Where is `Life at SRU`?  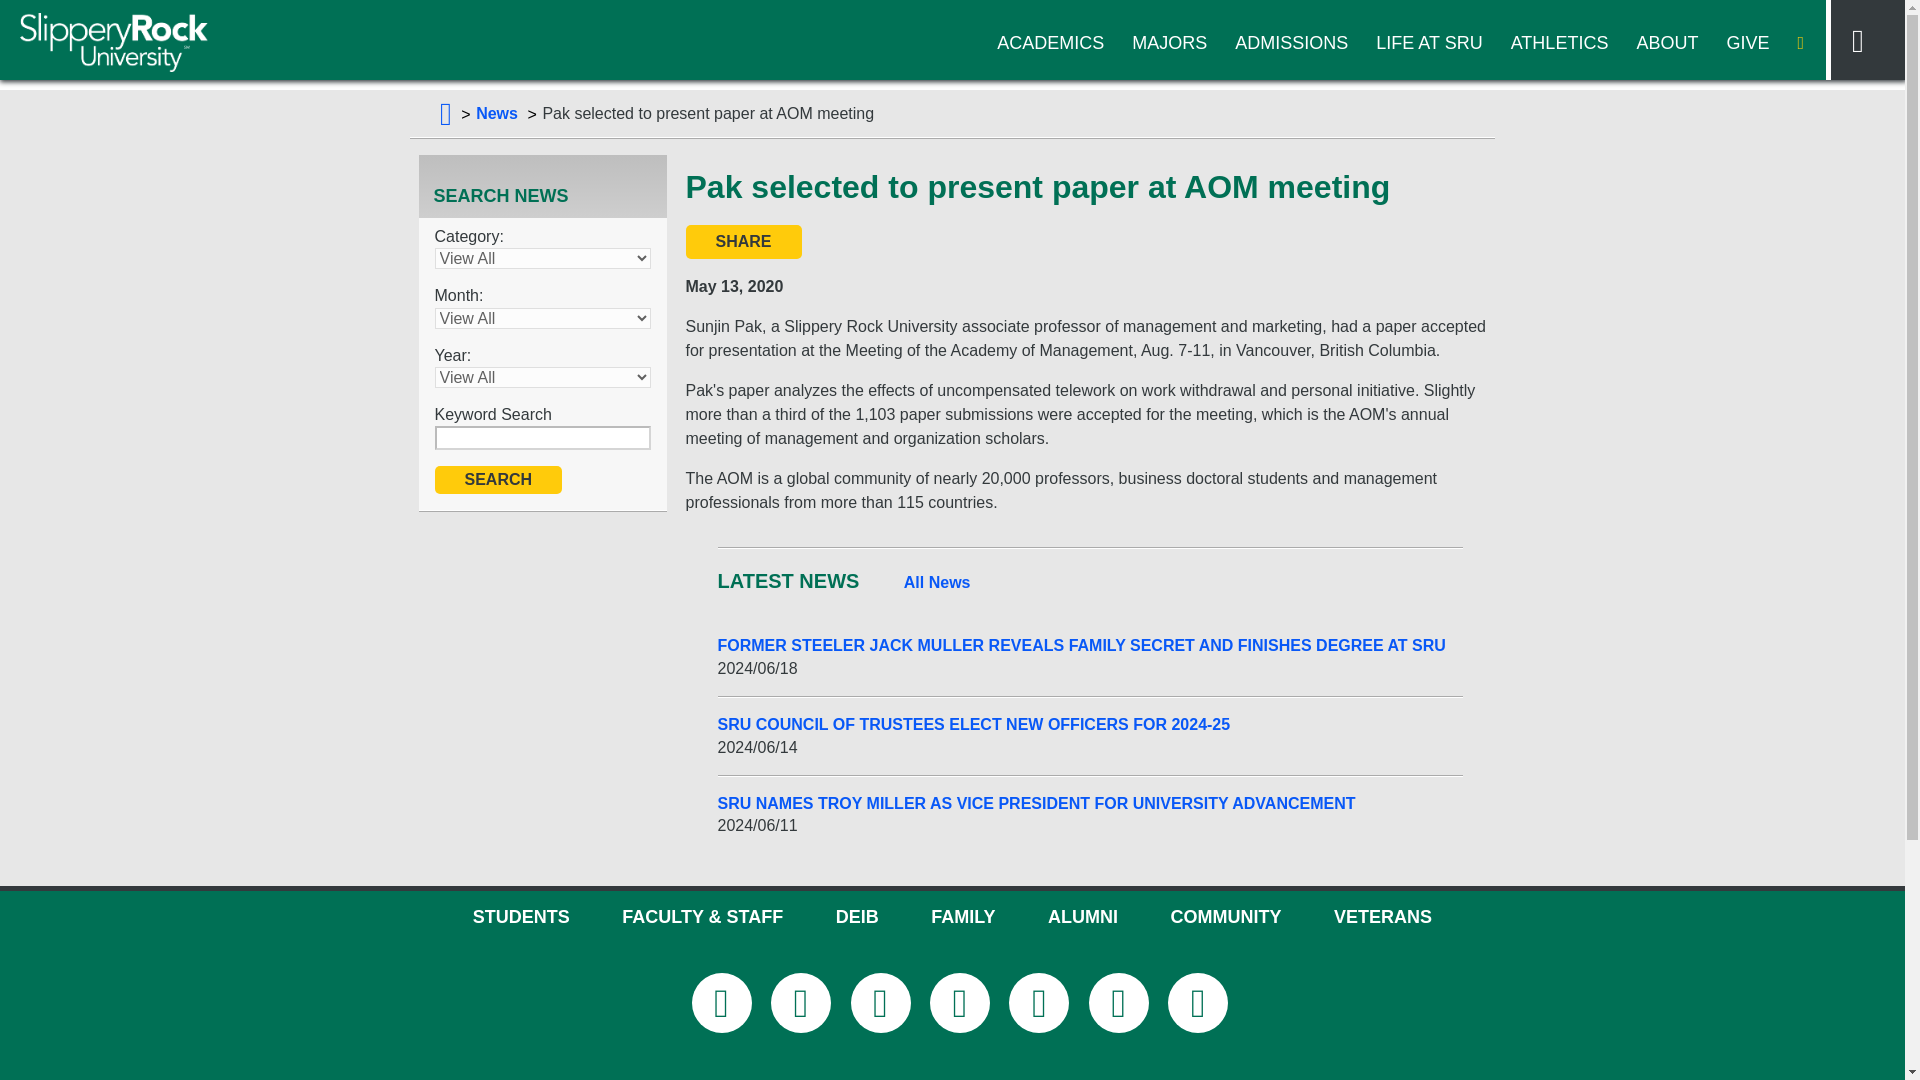
Life at SRU is located at coordinates (1429, 43).